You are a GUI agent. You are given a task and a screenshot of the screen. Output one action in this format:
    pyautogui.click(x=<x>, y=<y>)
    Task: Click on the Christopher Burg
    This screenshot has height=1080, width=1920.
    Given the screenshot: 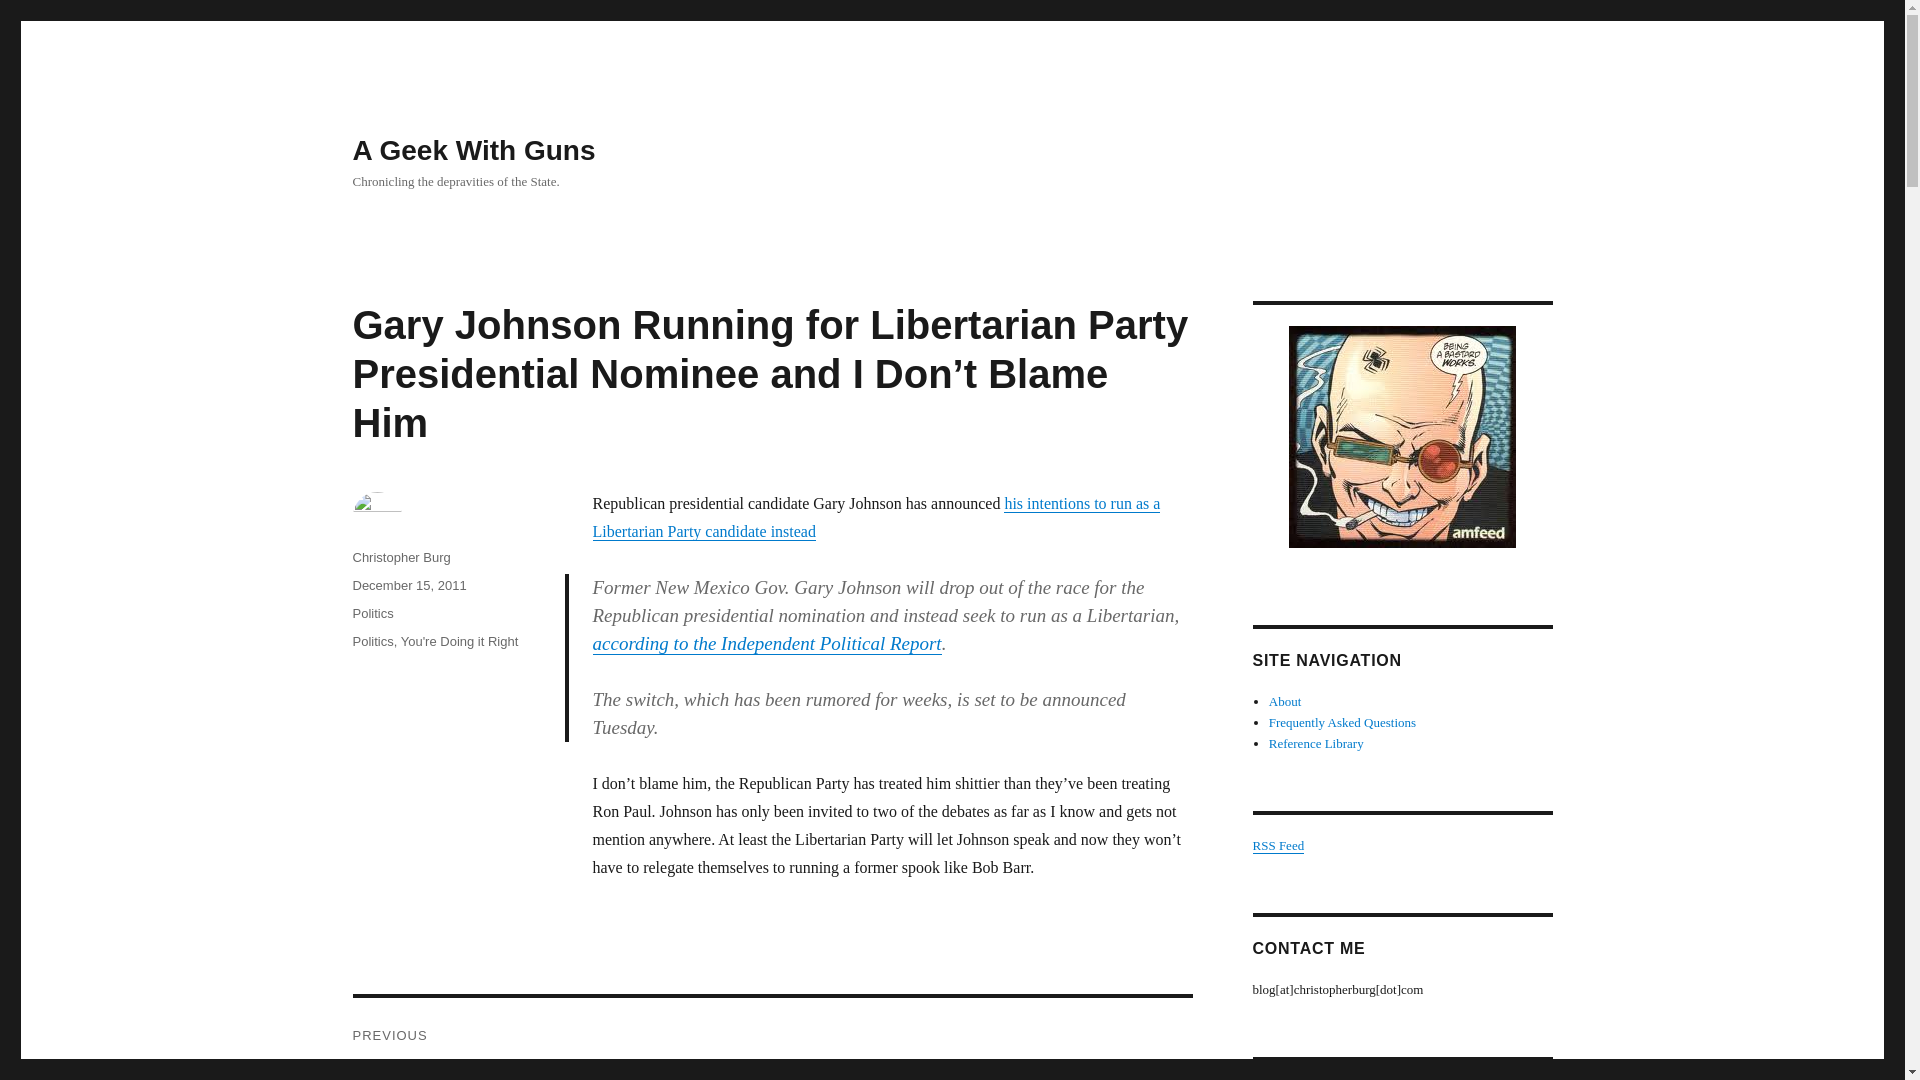 What is the action you would take?
    pyautogui.click(x=400, y=556)
    